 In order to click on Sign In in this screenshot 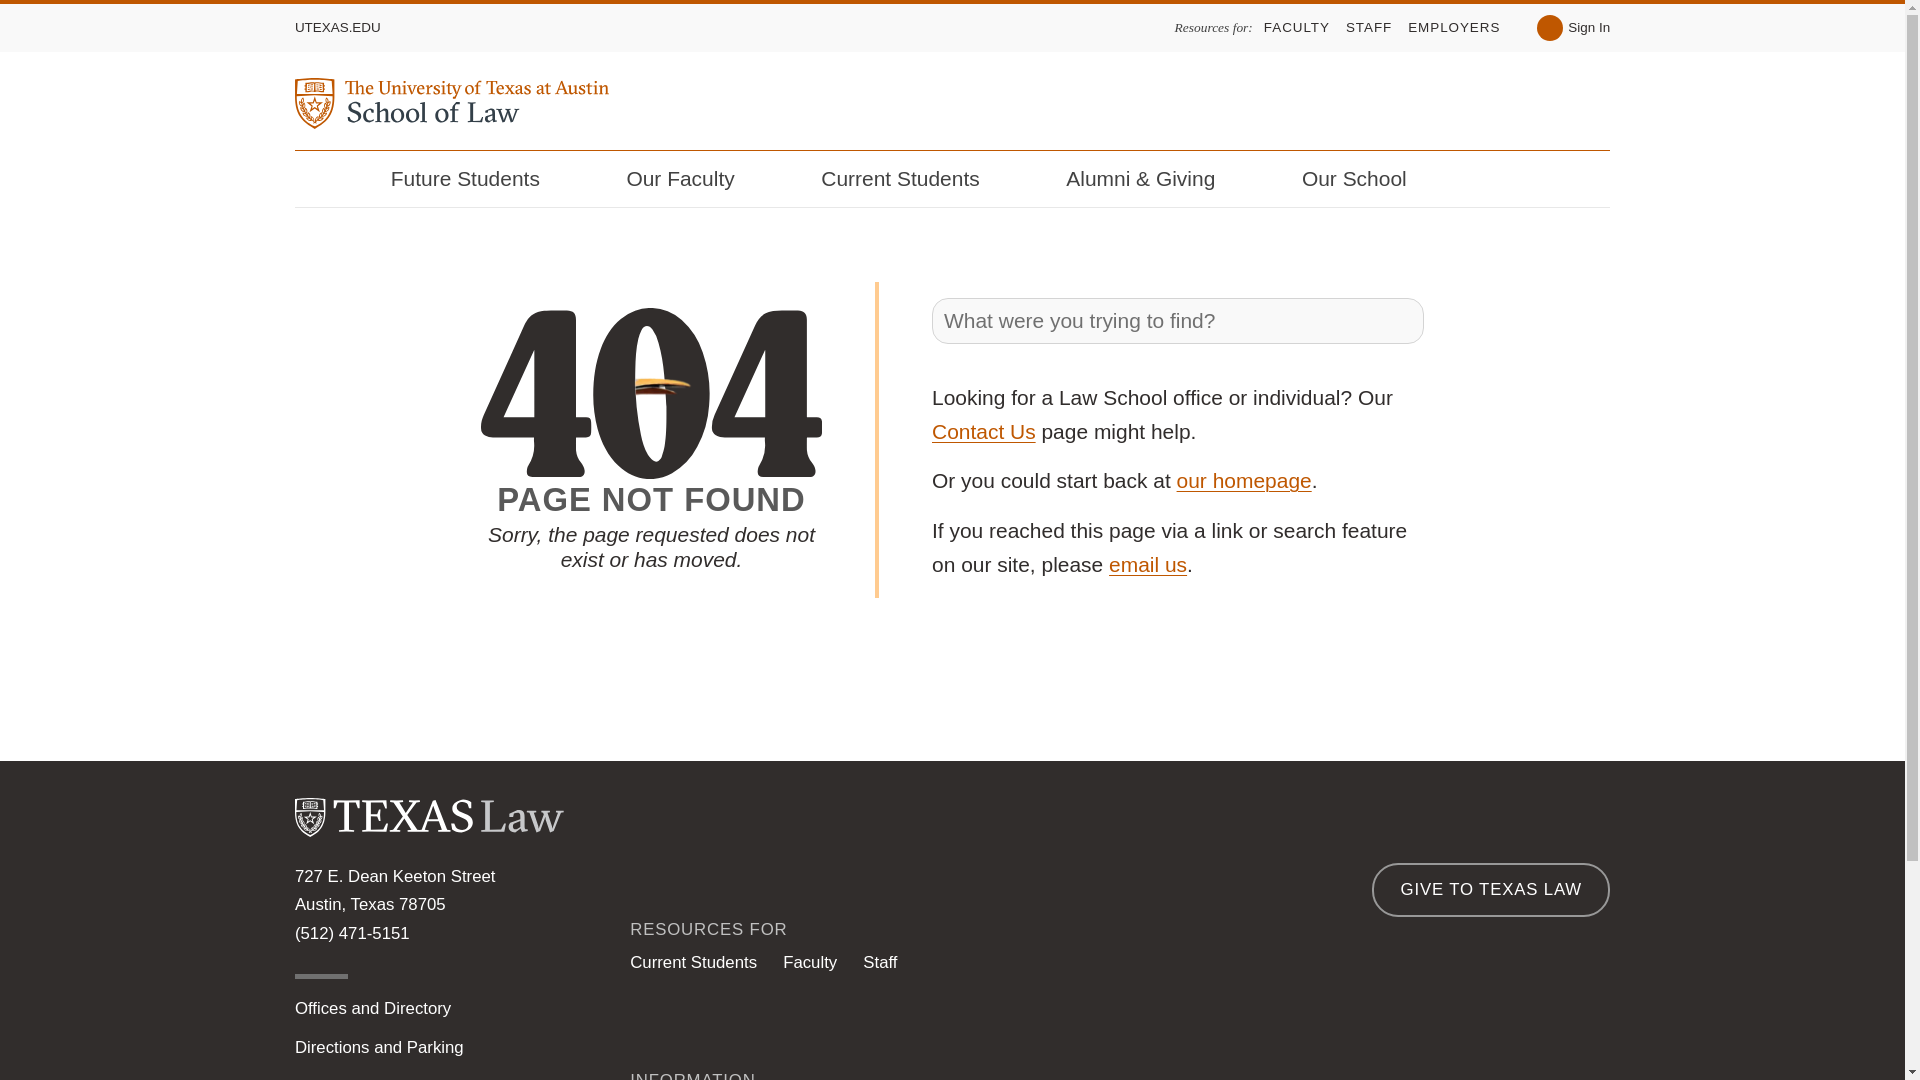, I will do `click(1574, 28)`.